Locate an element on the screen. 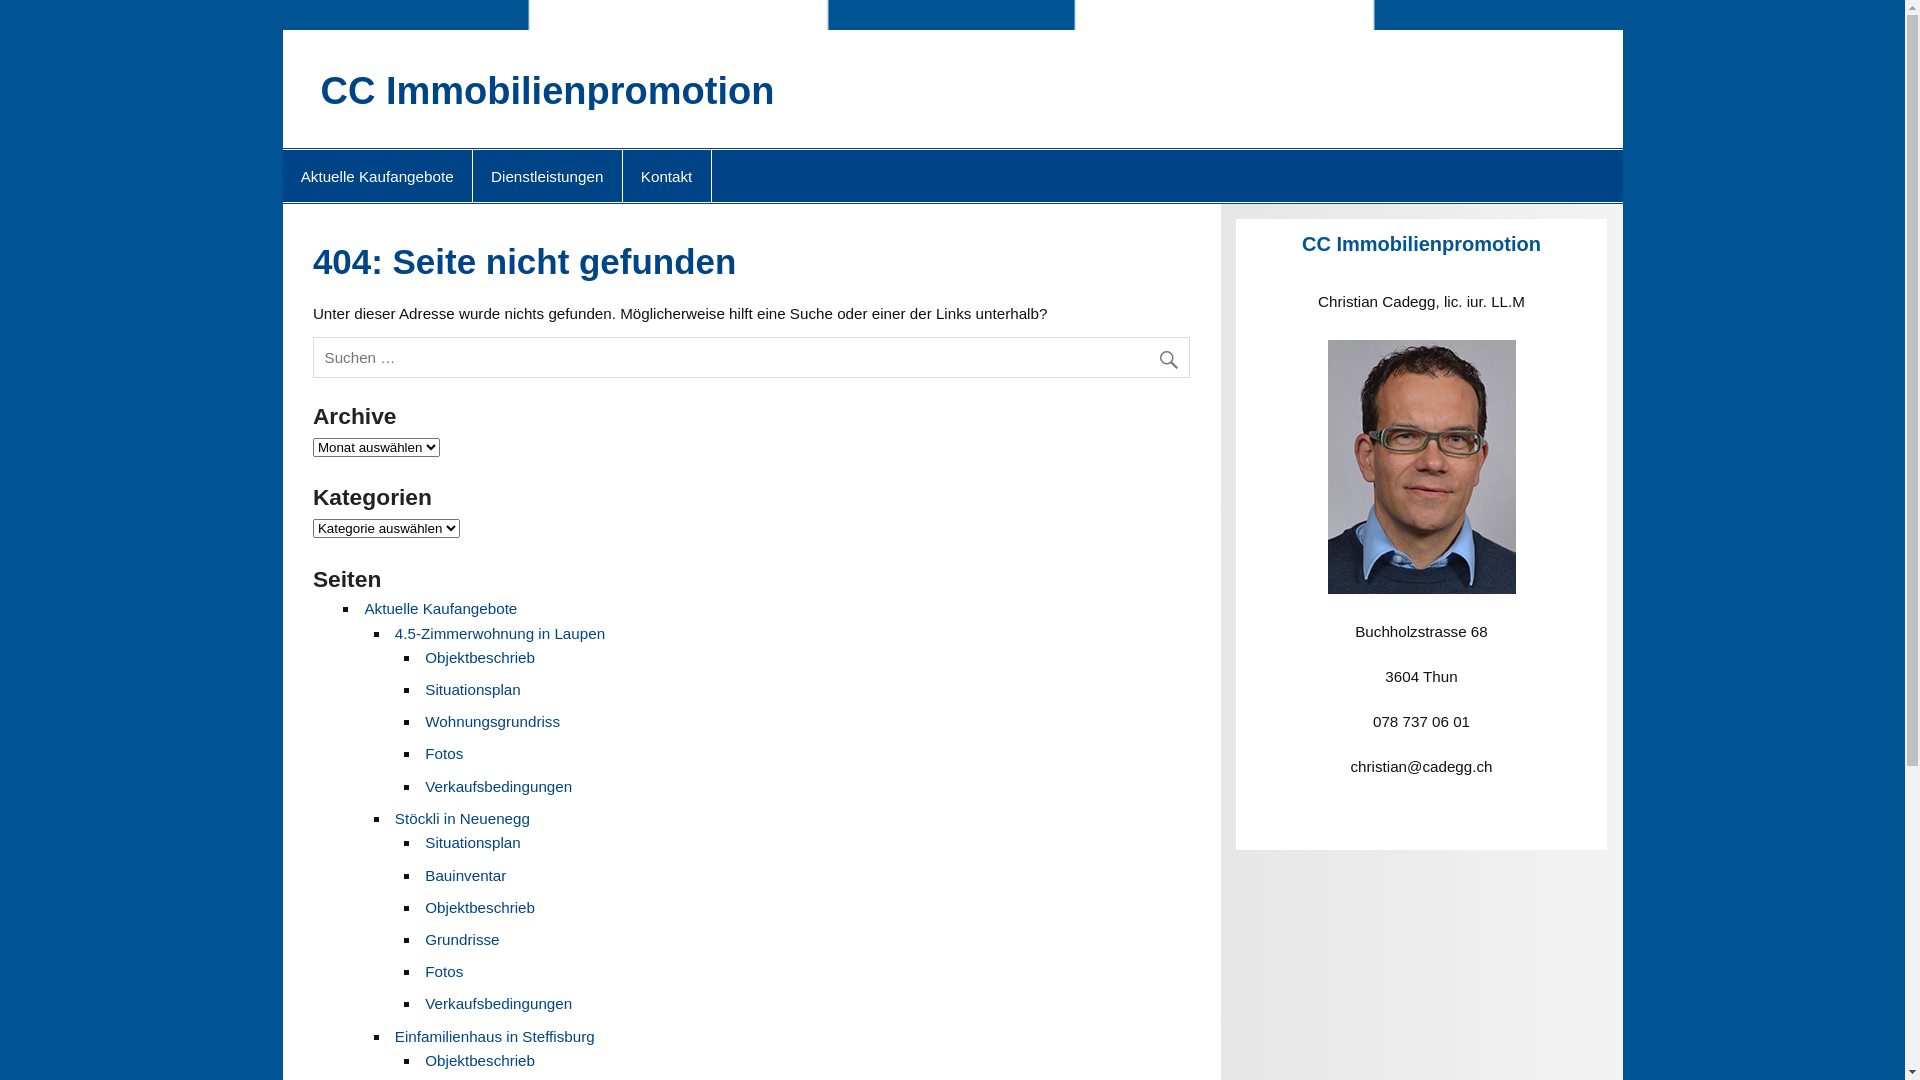 The height and width of the screenshot is (1080, 1920). Objektbeschrieb is located at coordinates (480, 1060).